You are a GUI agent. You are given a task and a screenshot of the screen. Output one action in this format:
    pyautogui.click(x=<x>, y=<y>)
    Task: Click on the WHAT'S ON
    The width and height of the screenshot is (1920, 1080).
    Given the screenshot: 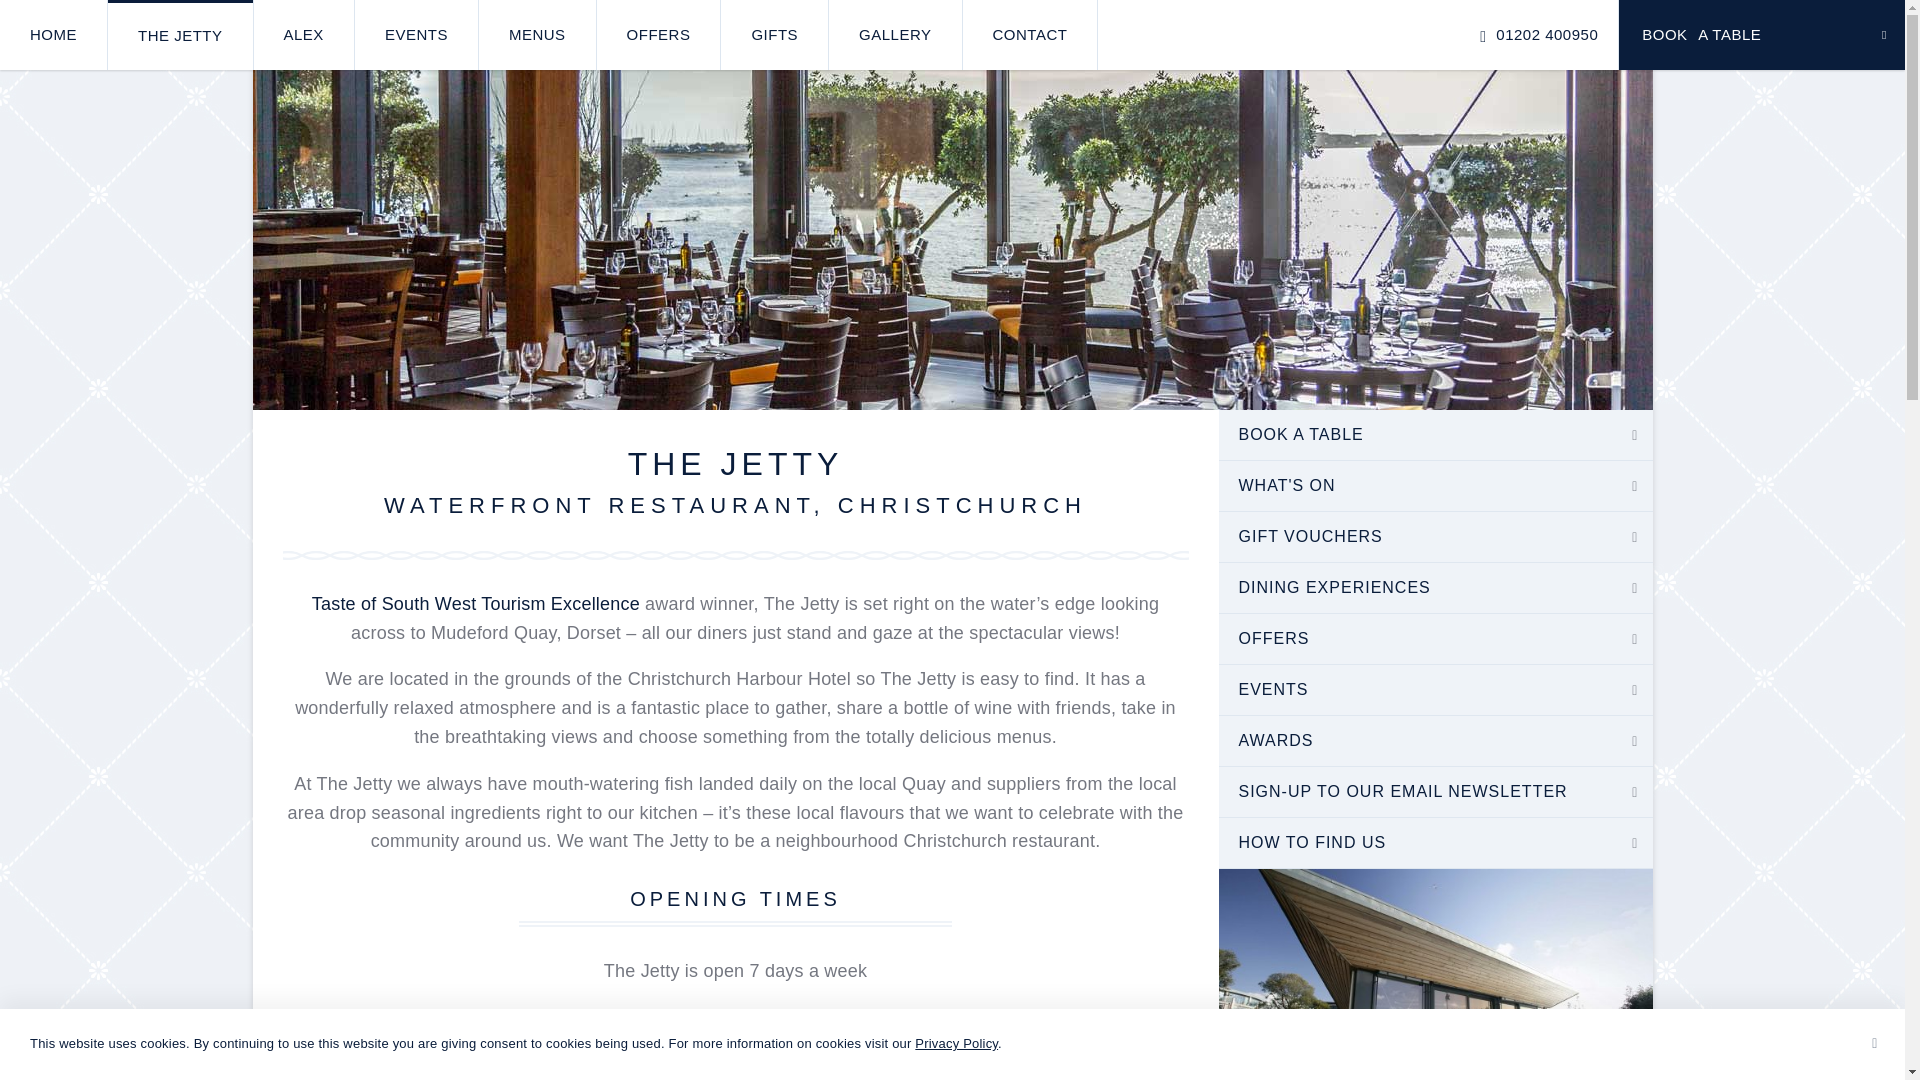 What is the action you would take?
    pyautogui.click(x=1434, y=486)
    